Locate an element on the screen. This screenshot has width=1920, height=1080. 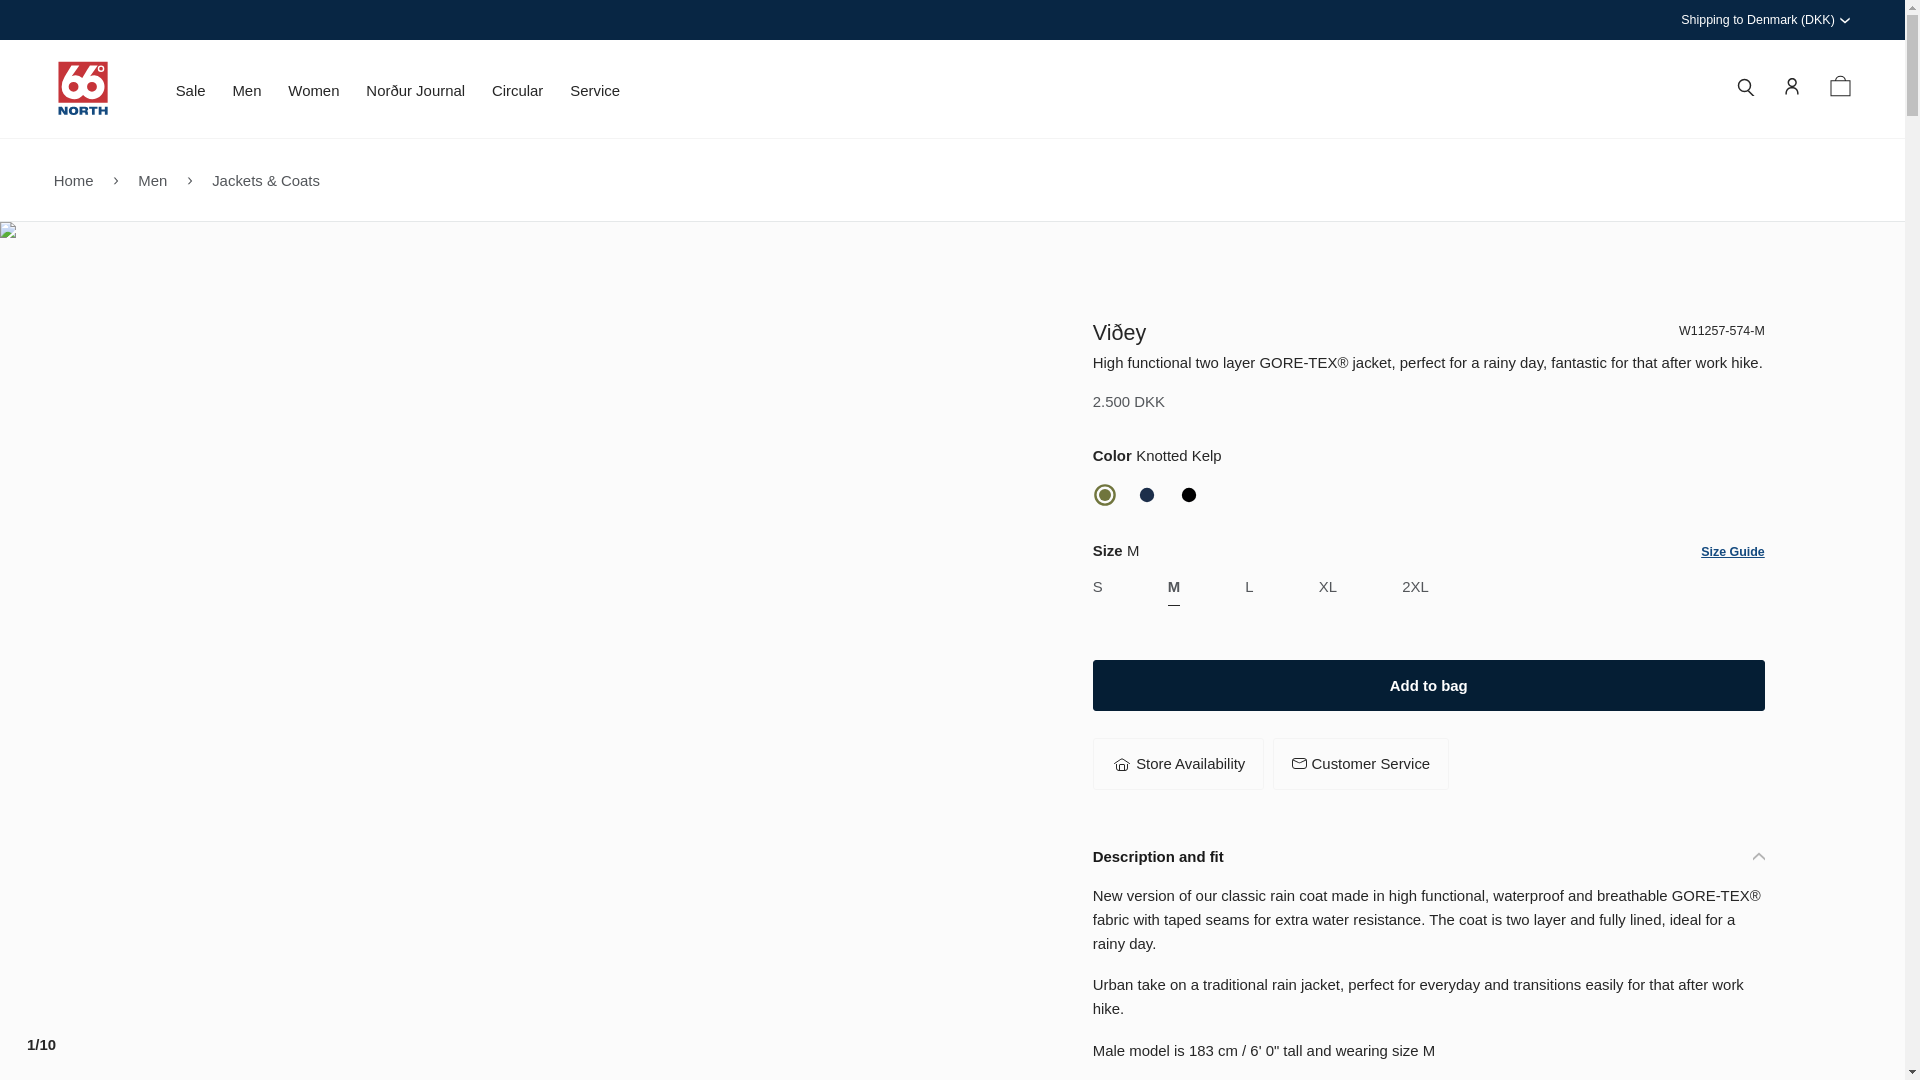
Service is located at coordinates (595, 96).